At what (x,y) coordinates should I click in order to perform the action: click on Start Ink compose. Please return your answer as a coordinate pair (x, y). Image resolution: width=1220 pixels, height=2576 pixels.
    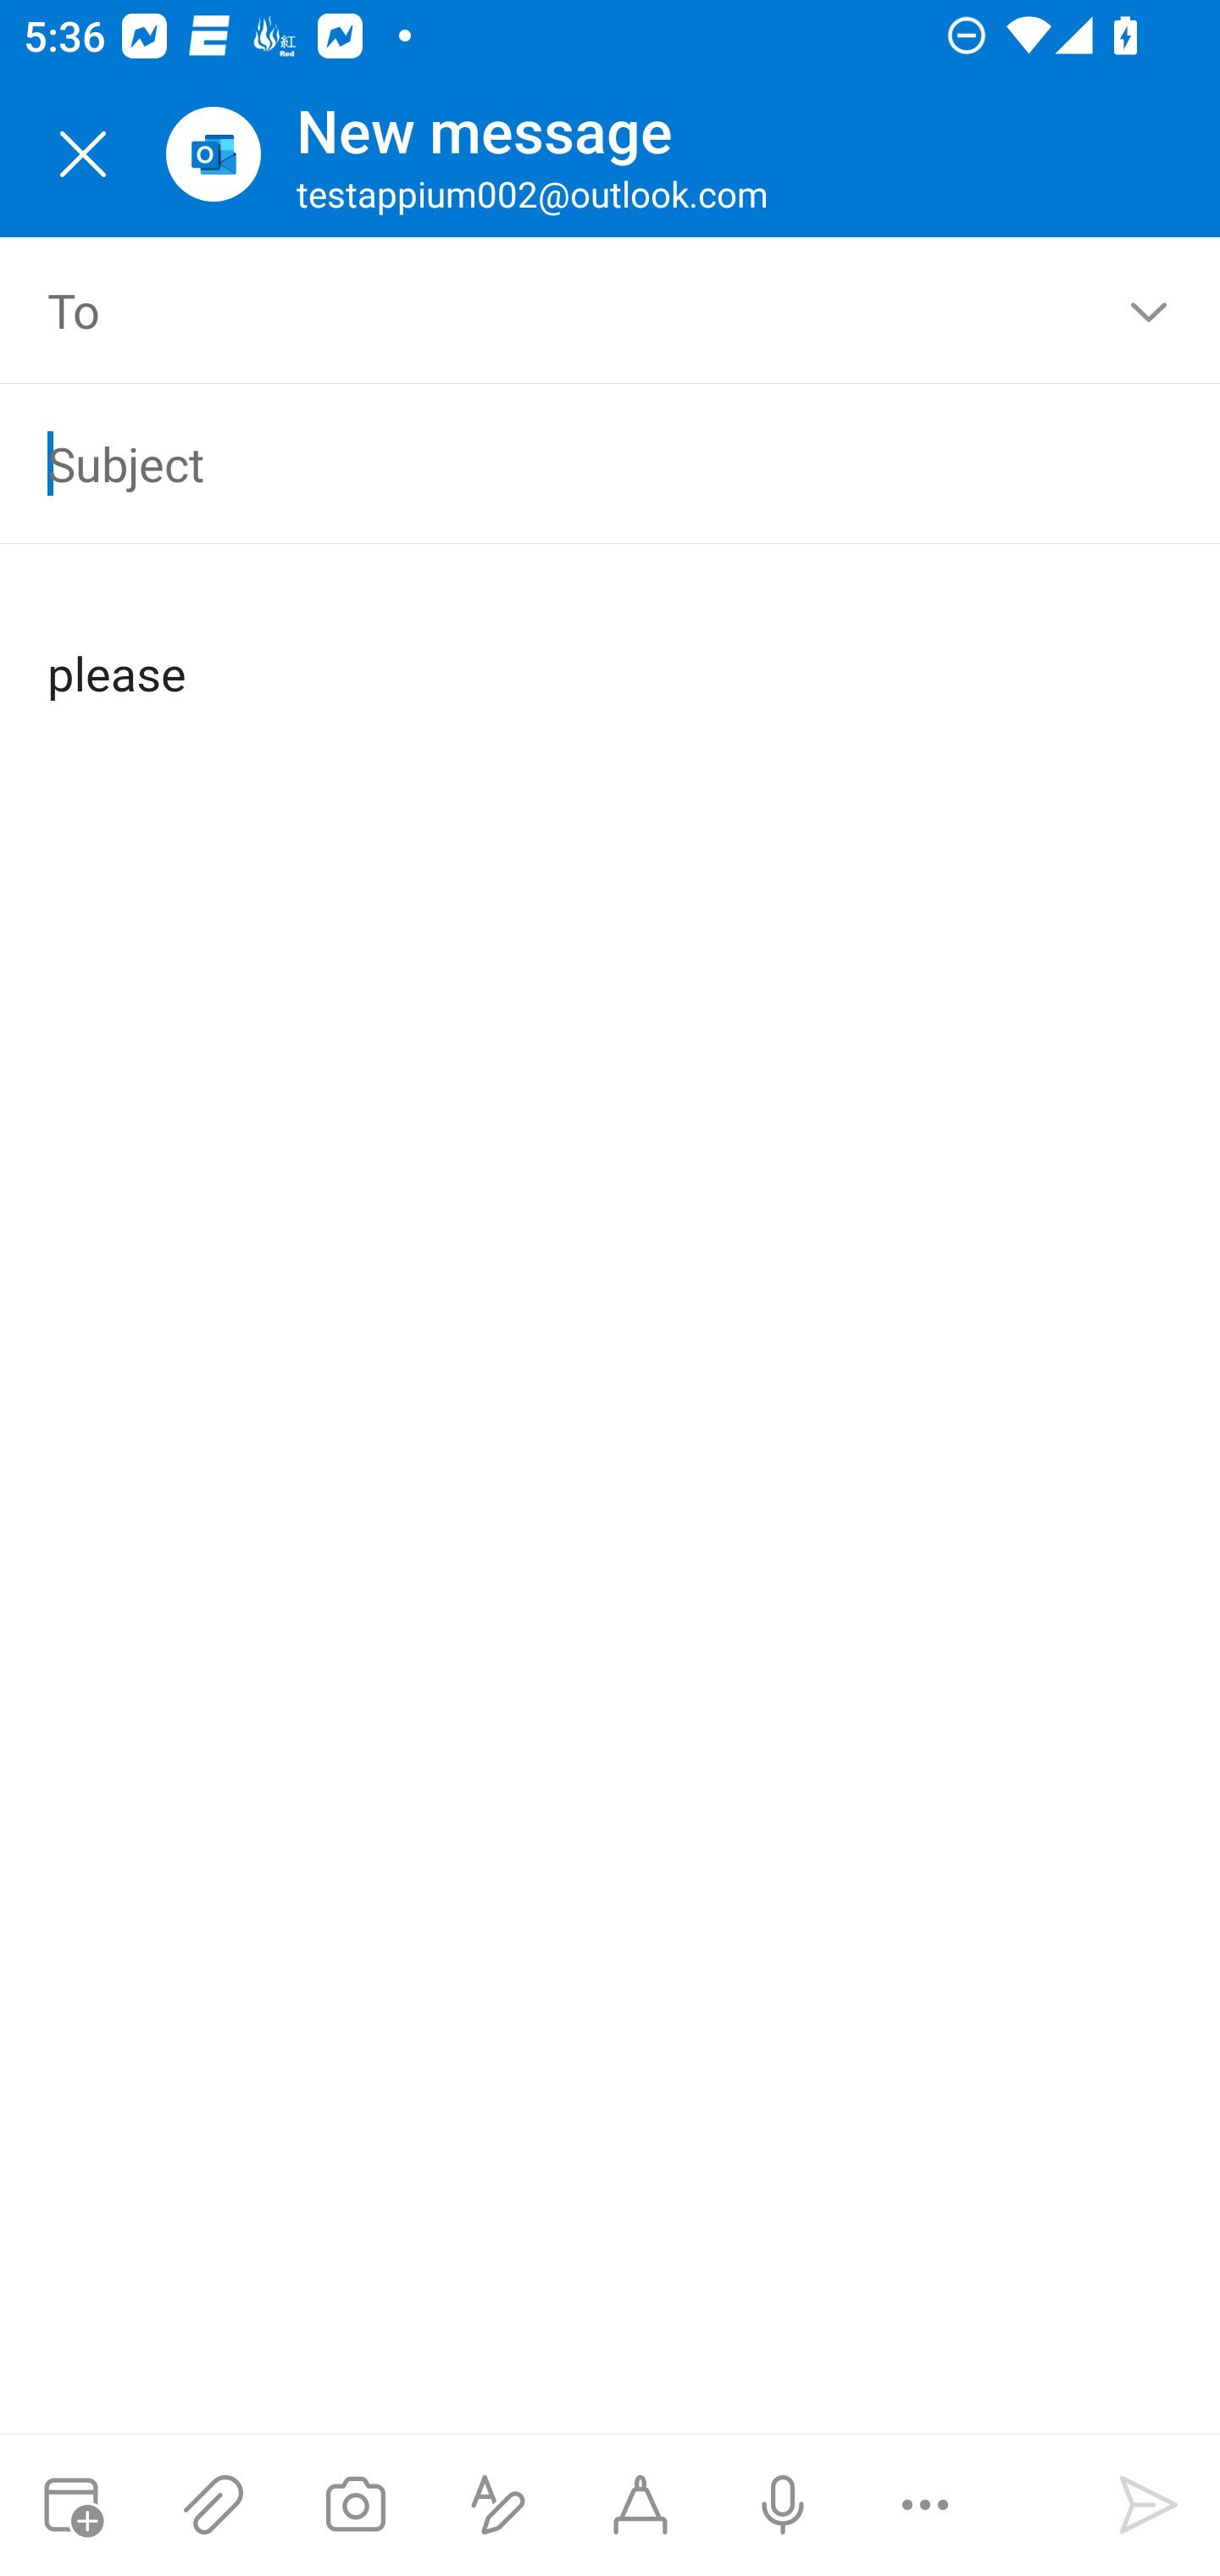
    Looking at the image, I should click on (640, 2505).